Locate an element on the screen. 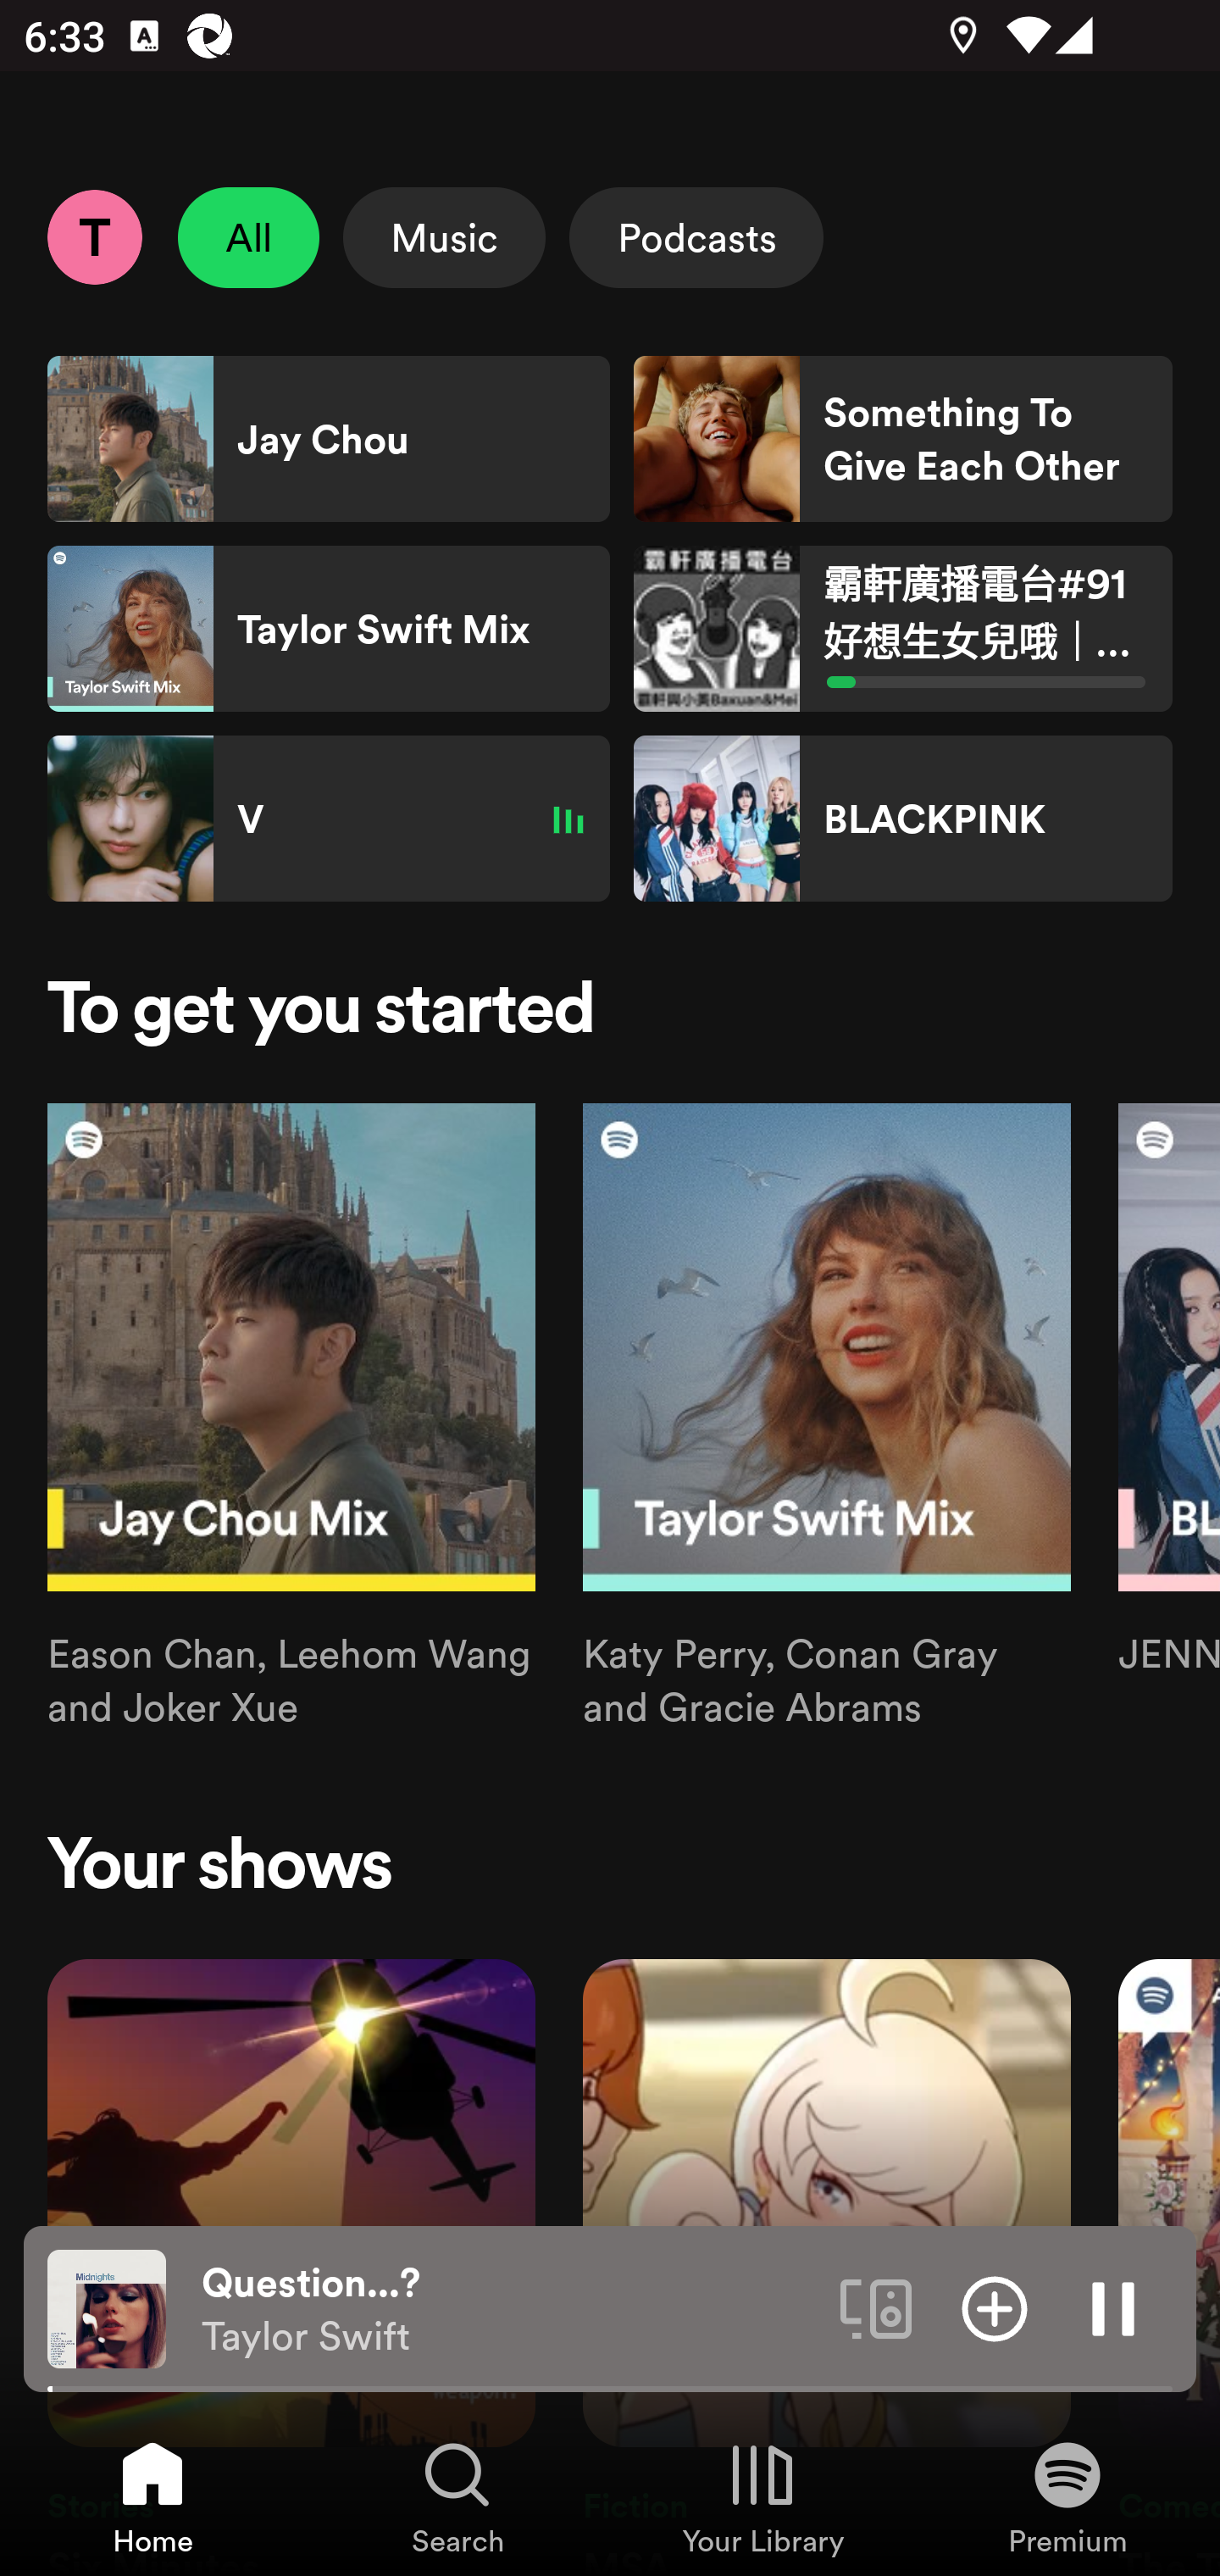  Premium, Tab 4 of 4 Premium Premium is located at coordinates (1067, 2496).